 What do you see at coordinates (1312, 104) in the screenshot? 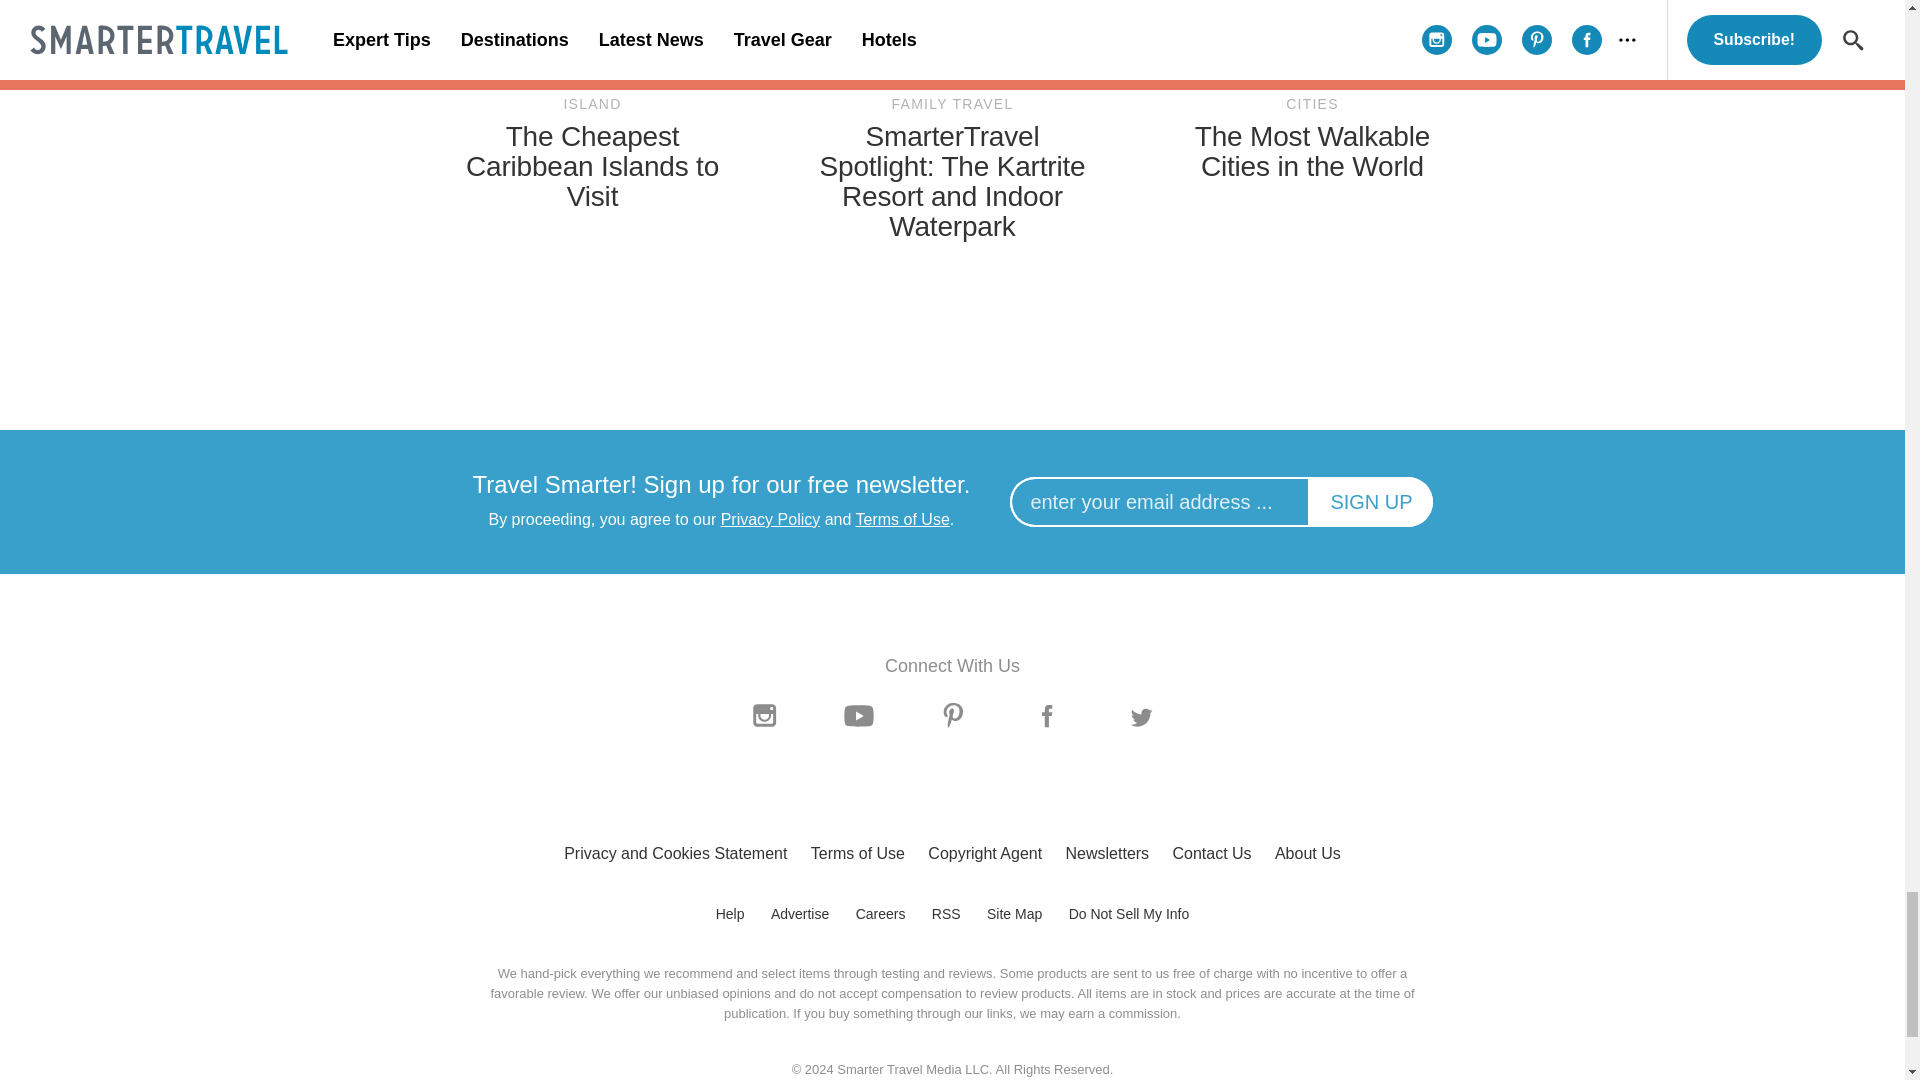
I see `View all posts in Cities` at bounding box center [1312, 104].